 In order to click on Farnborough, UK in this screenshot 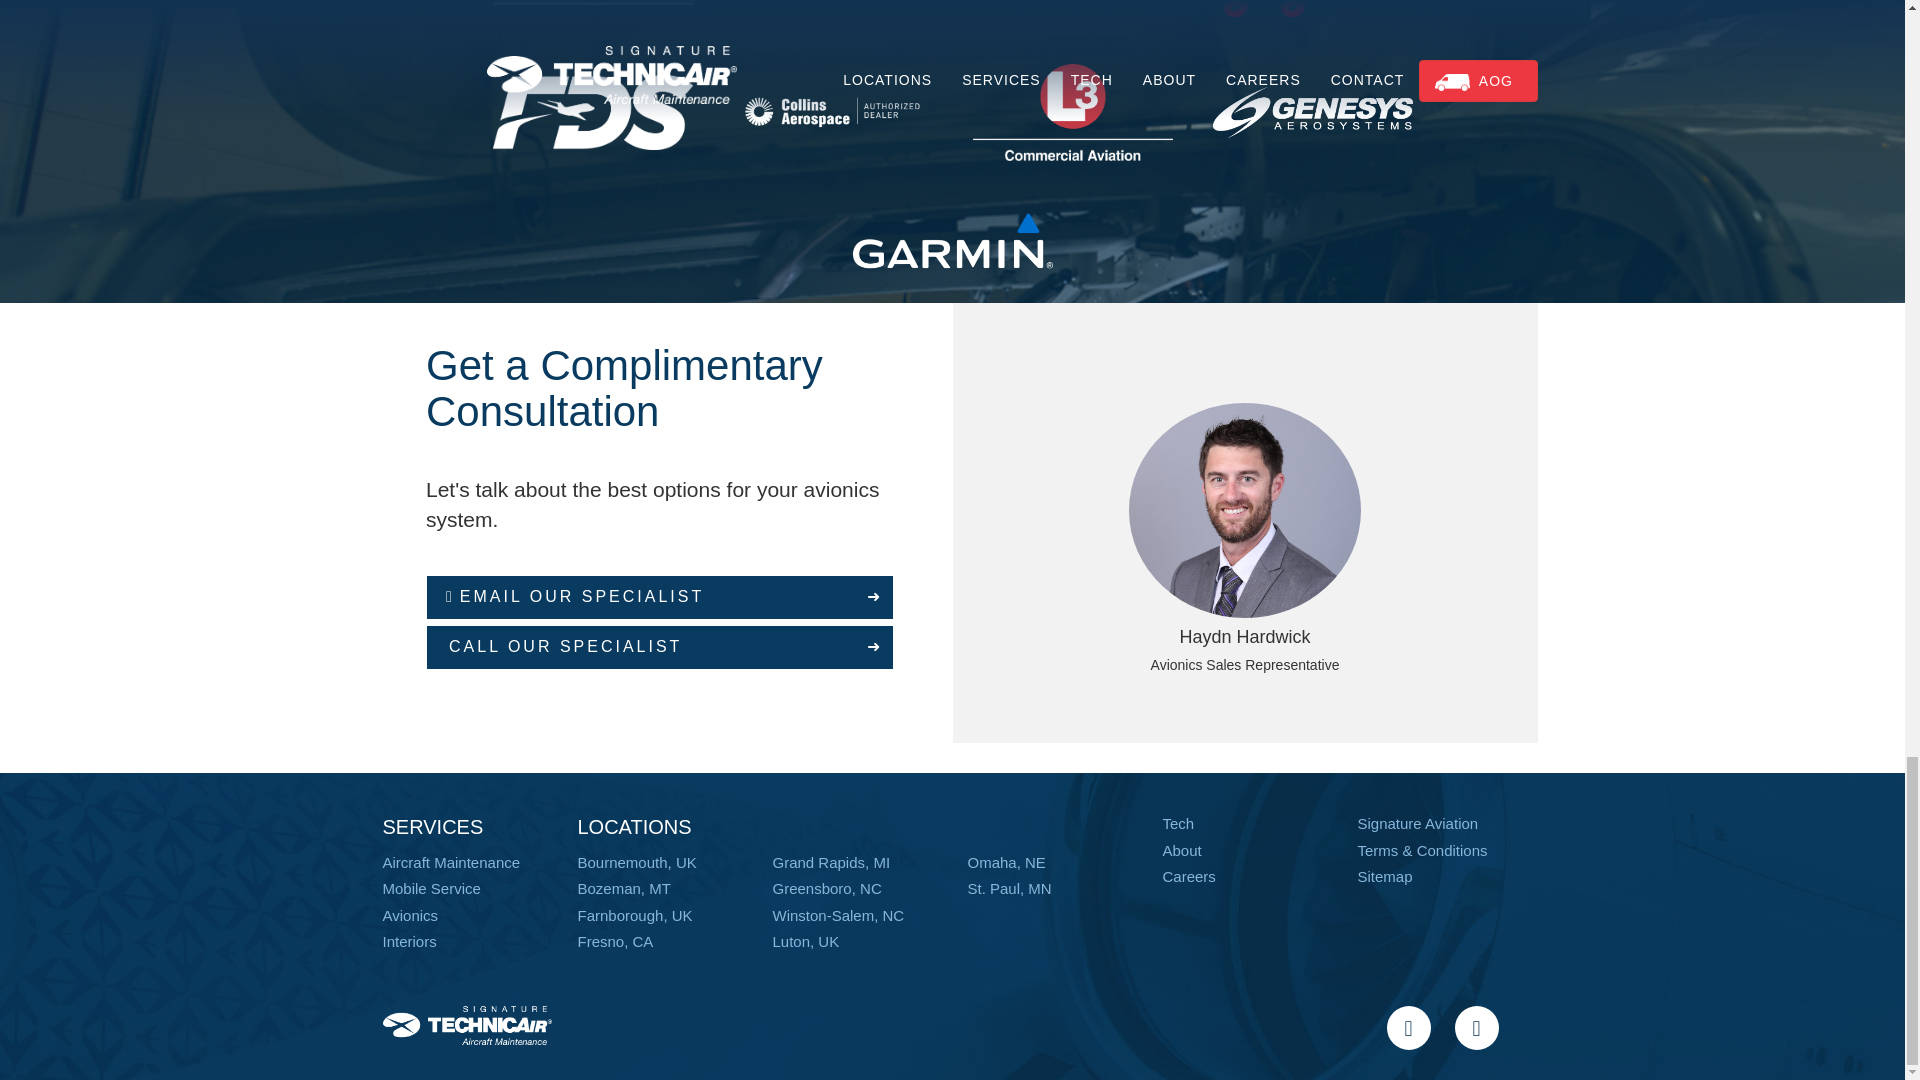, I will do `click(635, 916)`.